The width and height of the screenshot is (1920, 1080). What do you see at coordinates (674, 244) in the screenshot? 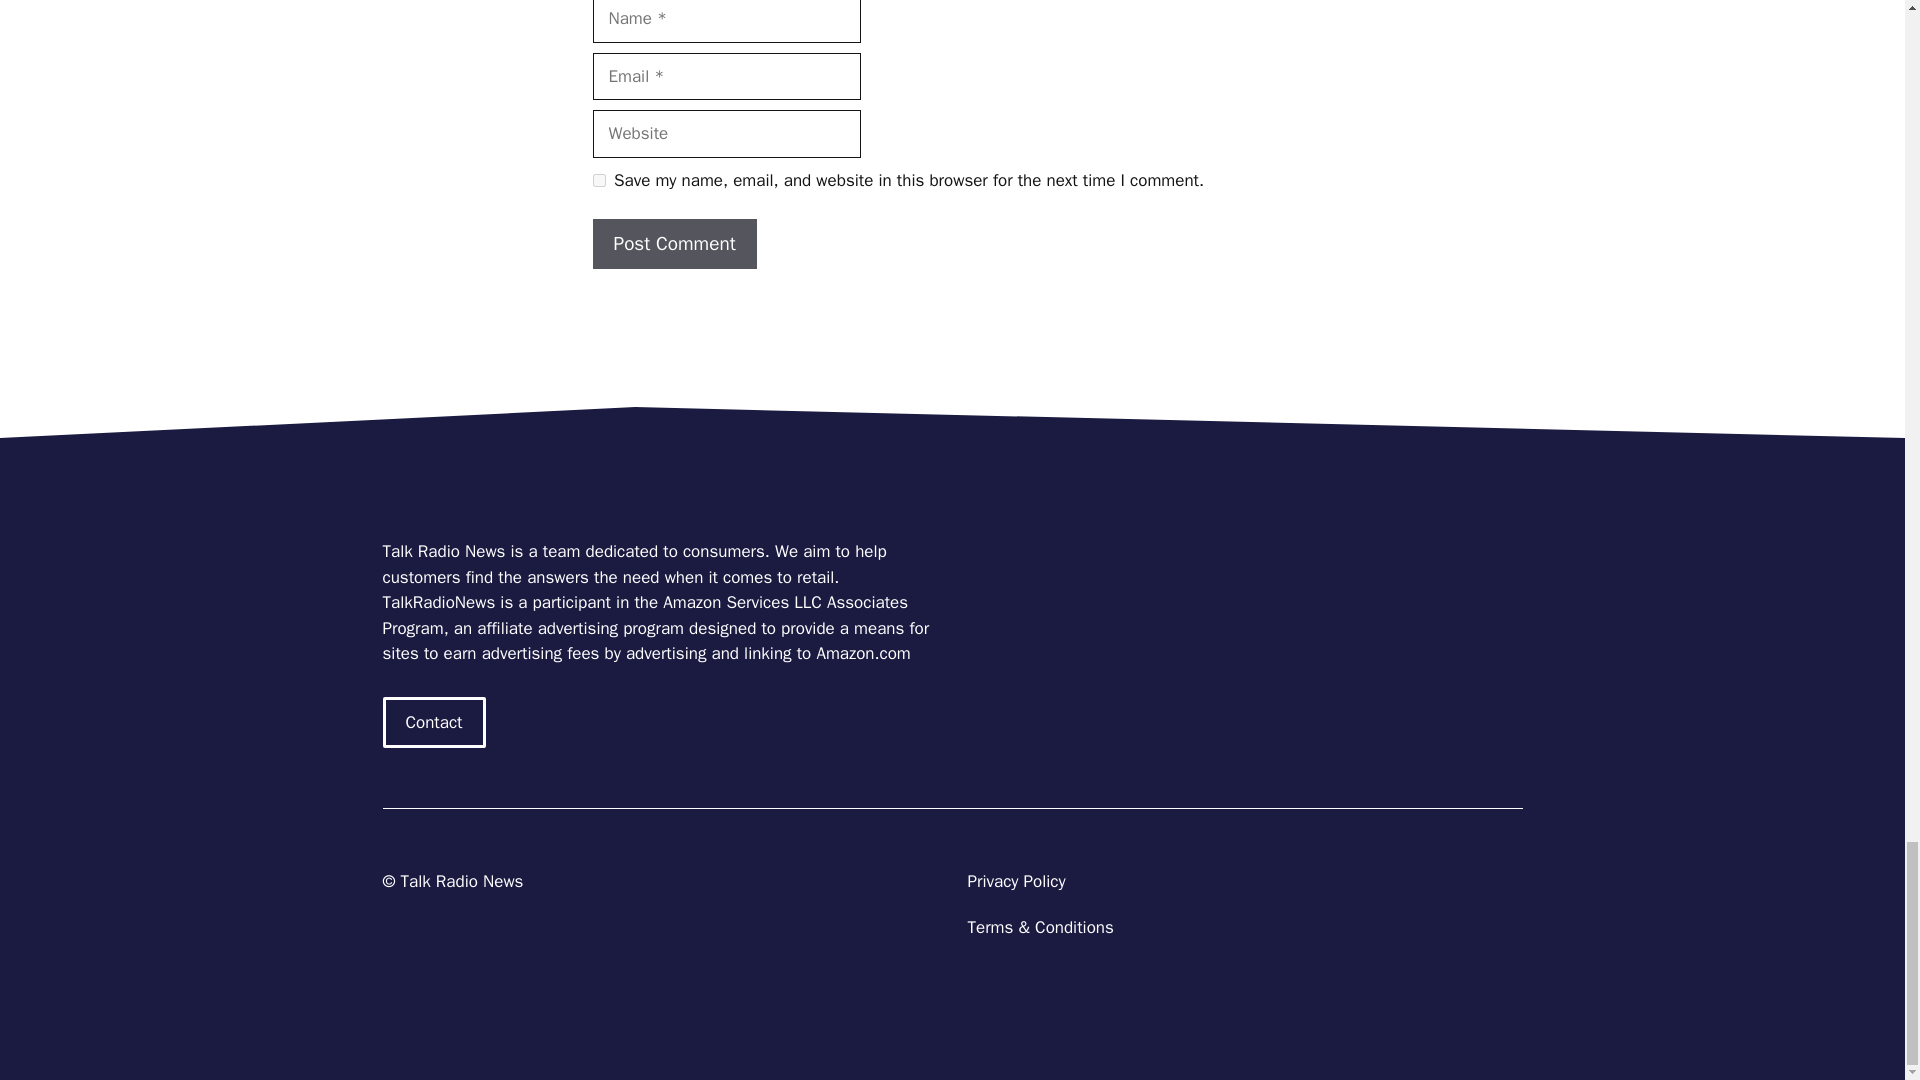
I see `Post Comment` at bounding box center [674, 244].